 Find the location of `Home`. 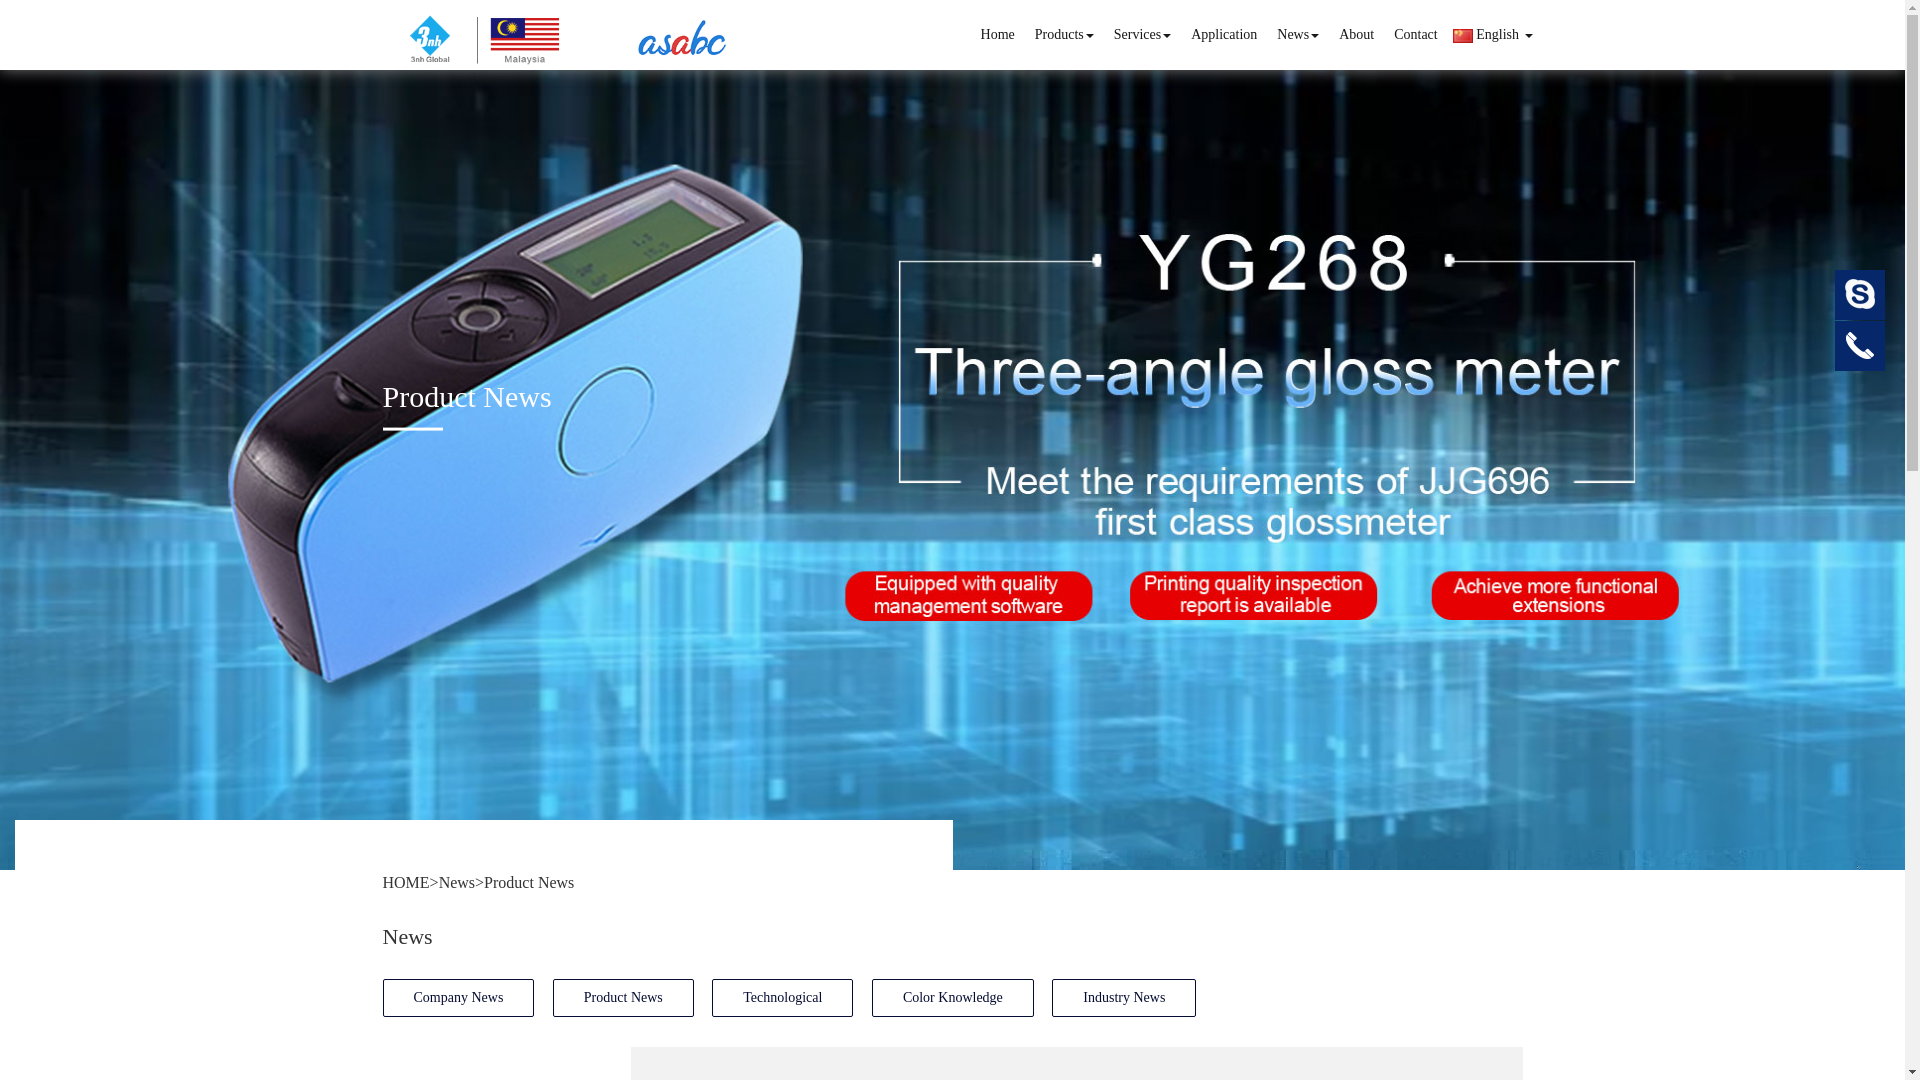

Home is located at coordinates (998, 35).